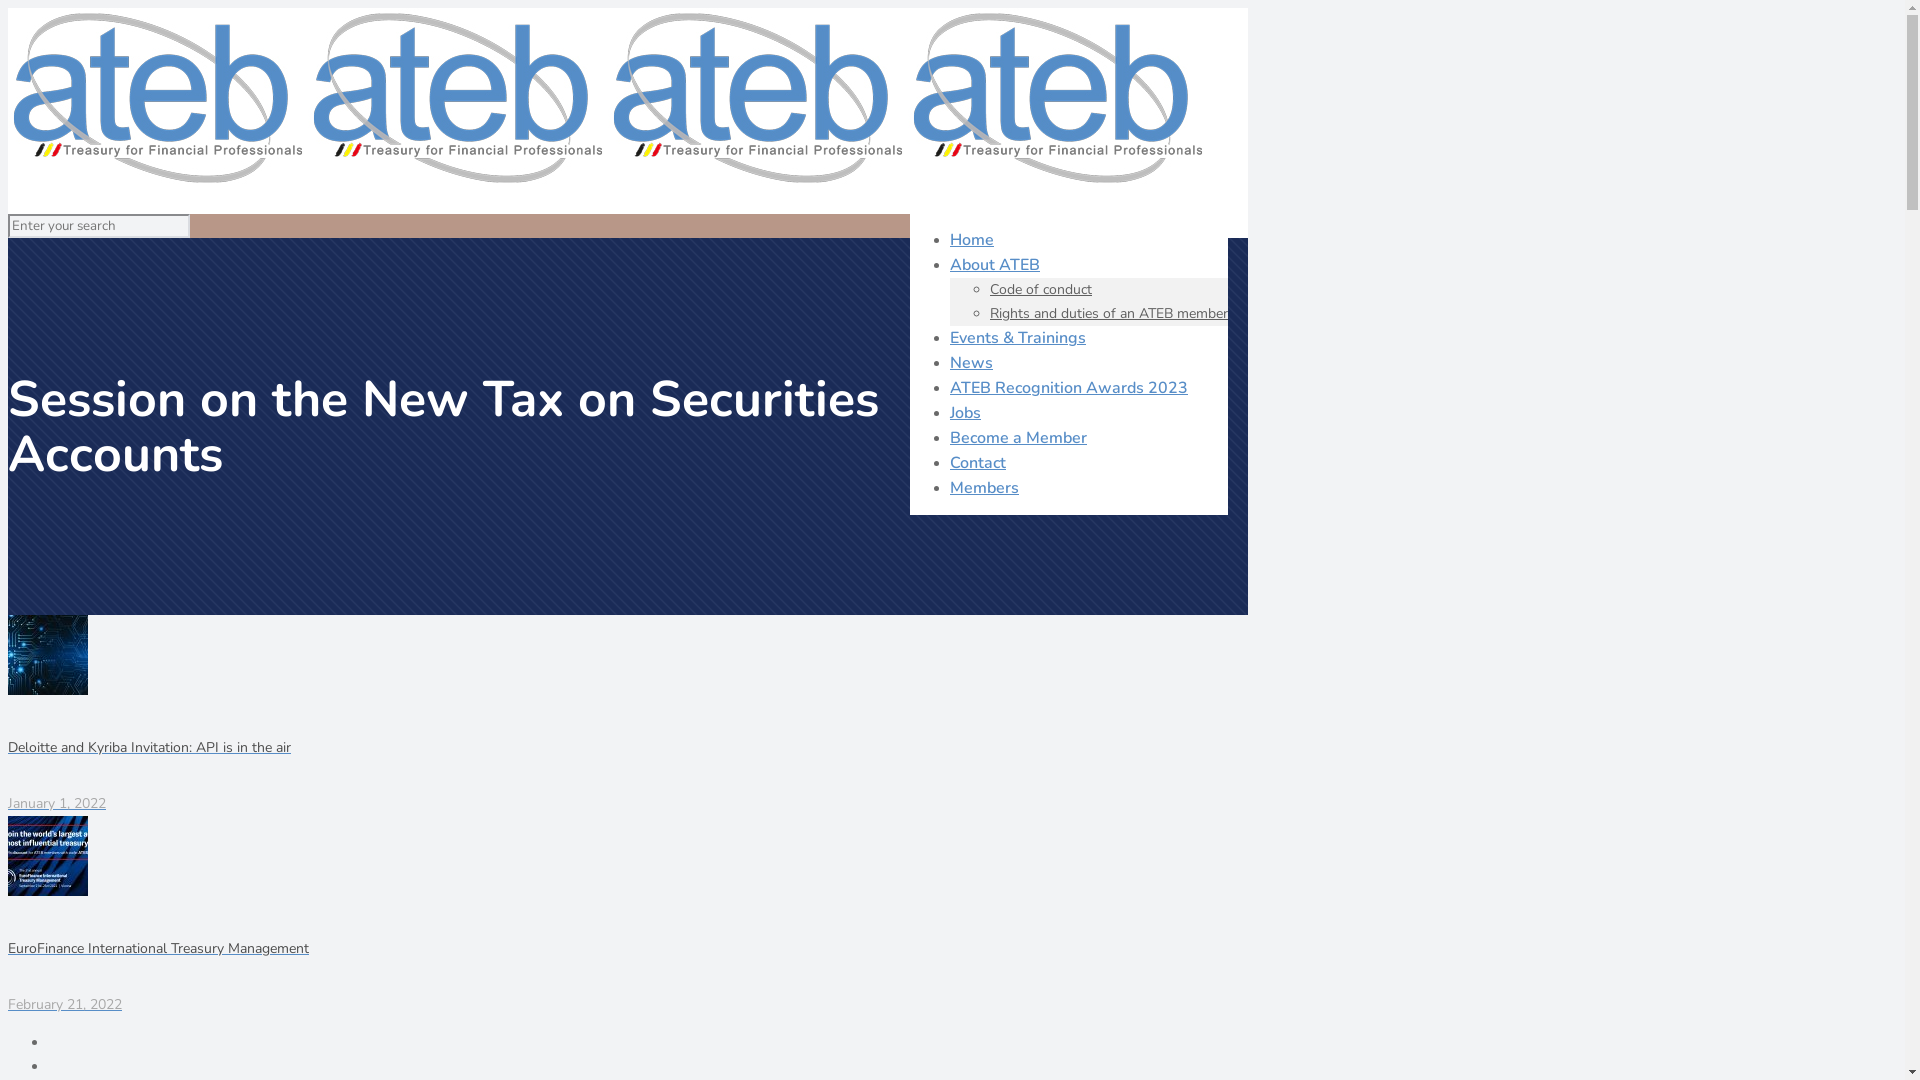 This screenshot has height=1080, width=1920. What do you see at coordinates (972, 362) in the screenshot?
I see `News` at bounding box center [972, 362].